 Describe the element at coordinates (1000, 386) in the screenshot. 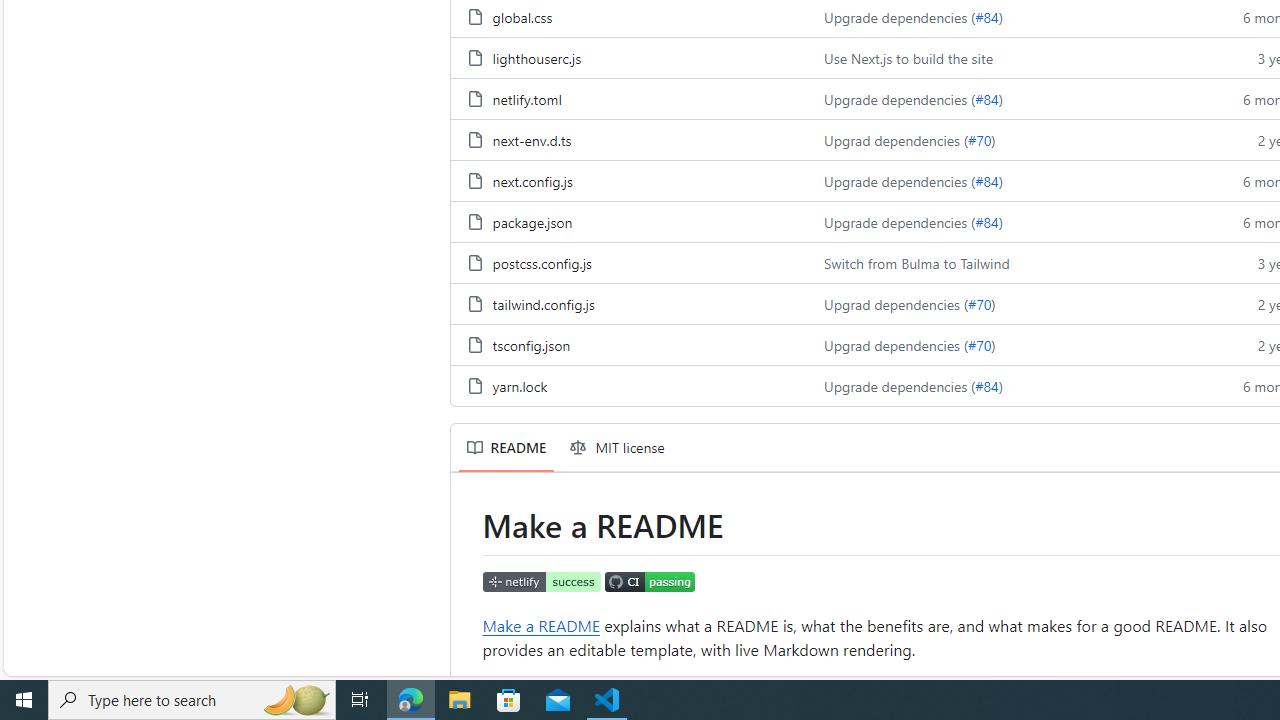

I see `)` at that location.